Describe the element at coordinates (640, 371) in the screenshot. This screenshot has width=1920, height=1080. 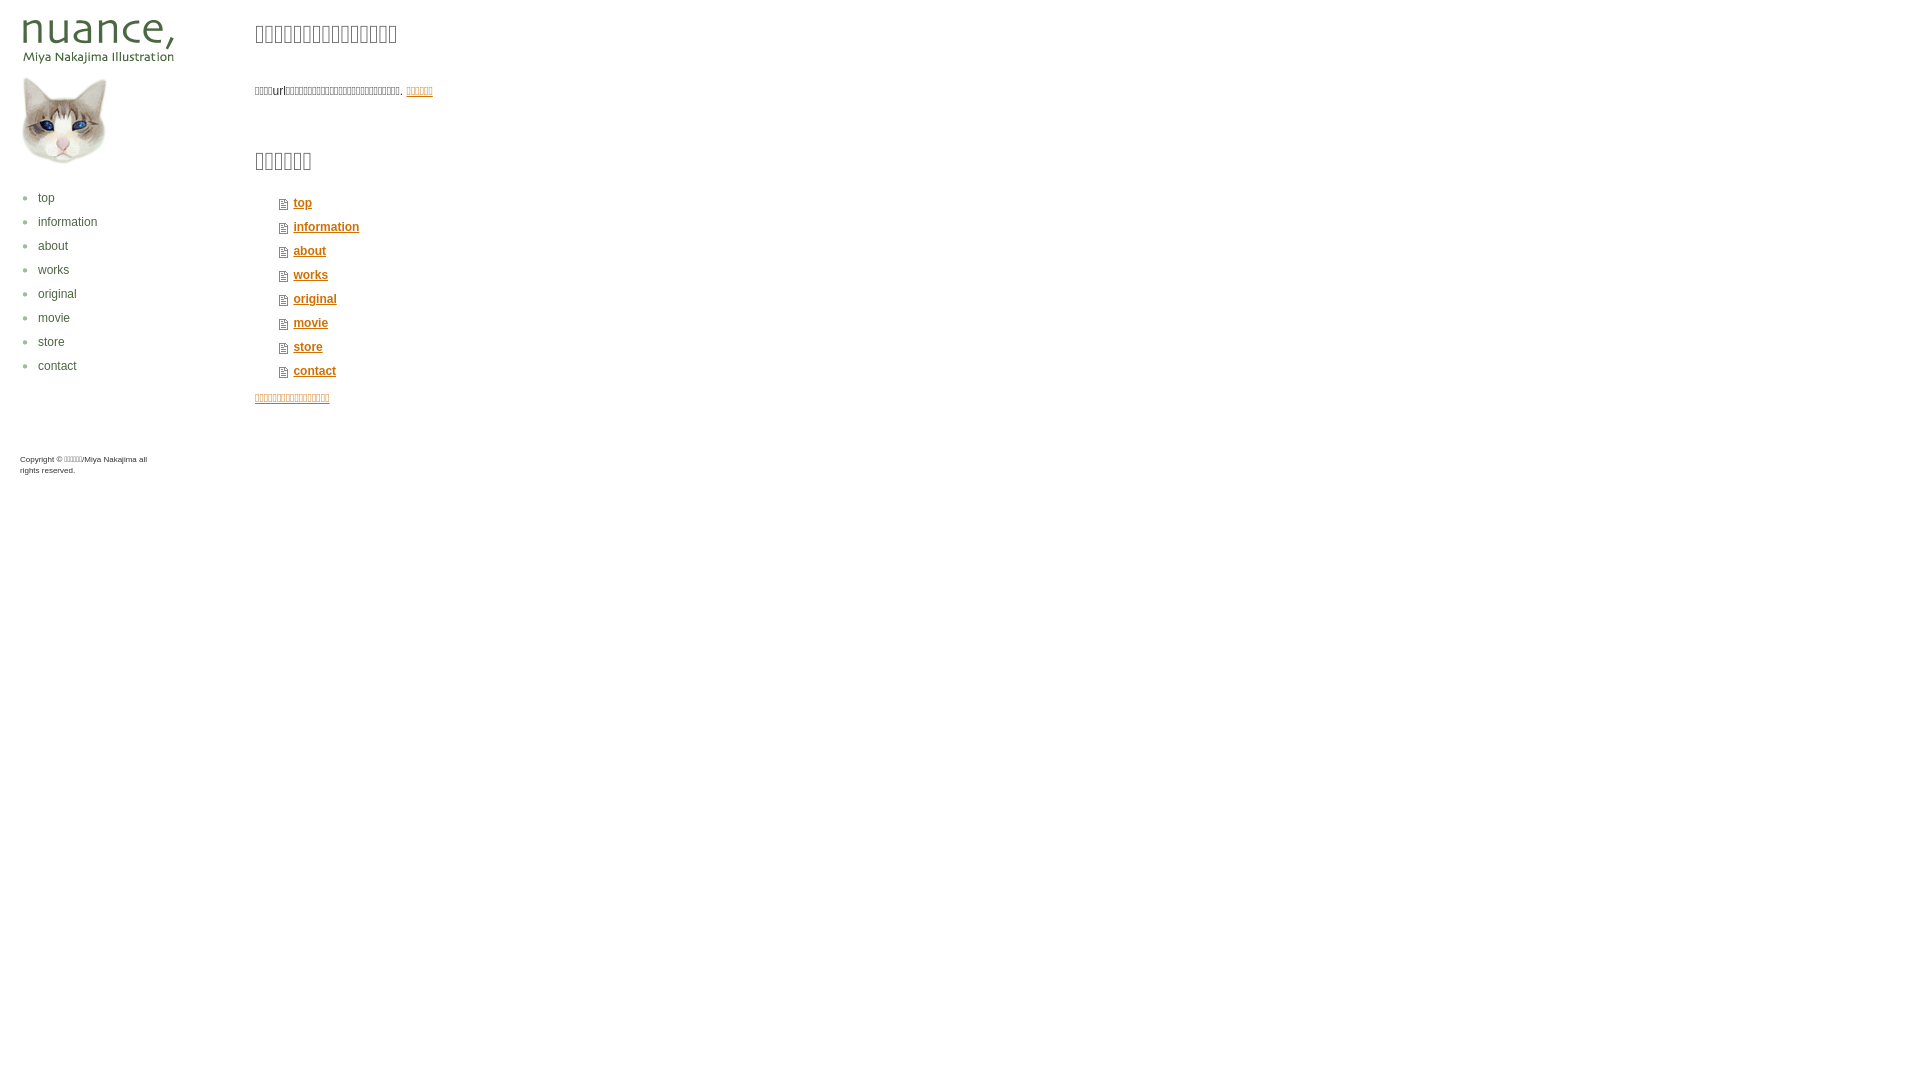
I see `contact` at that location.